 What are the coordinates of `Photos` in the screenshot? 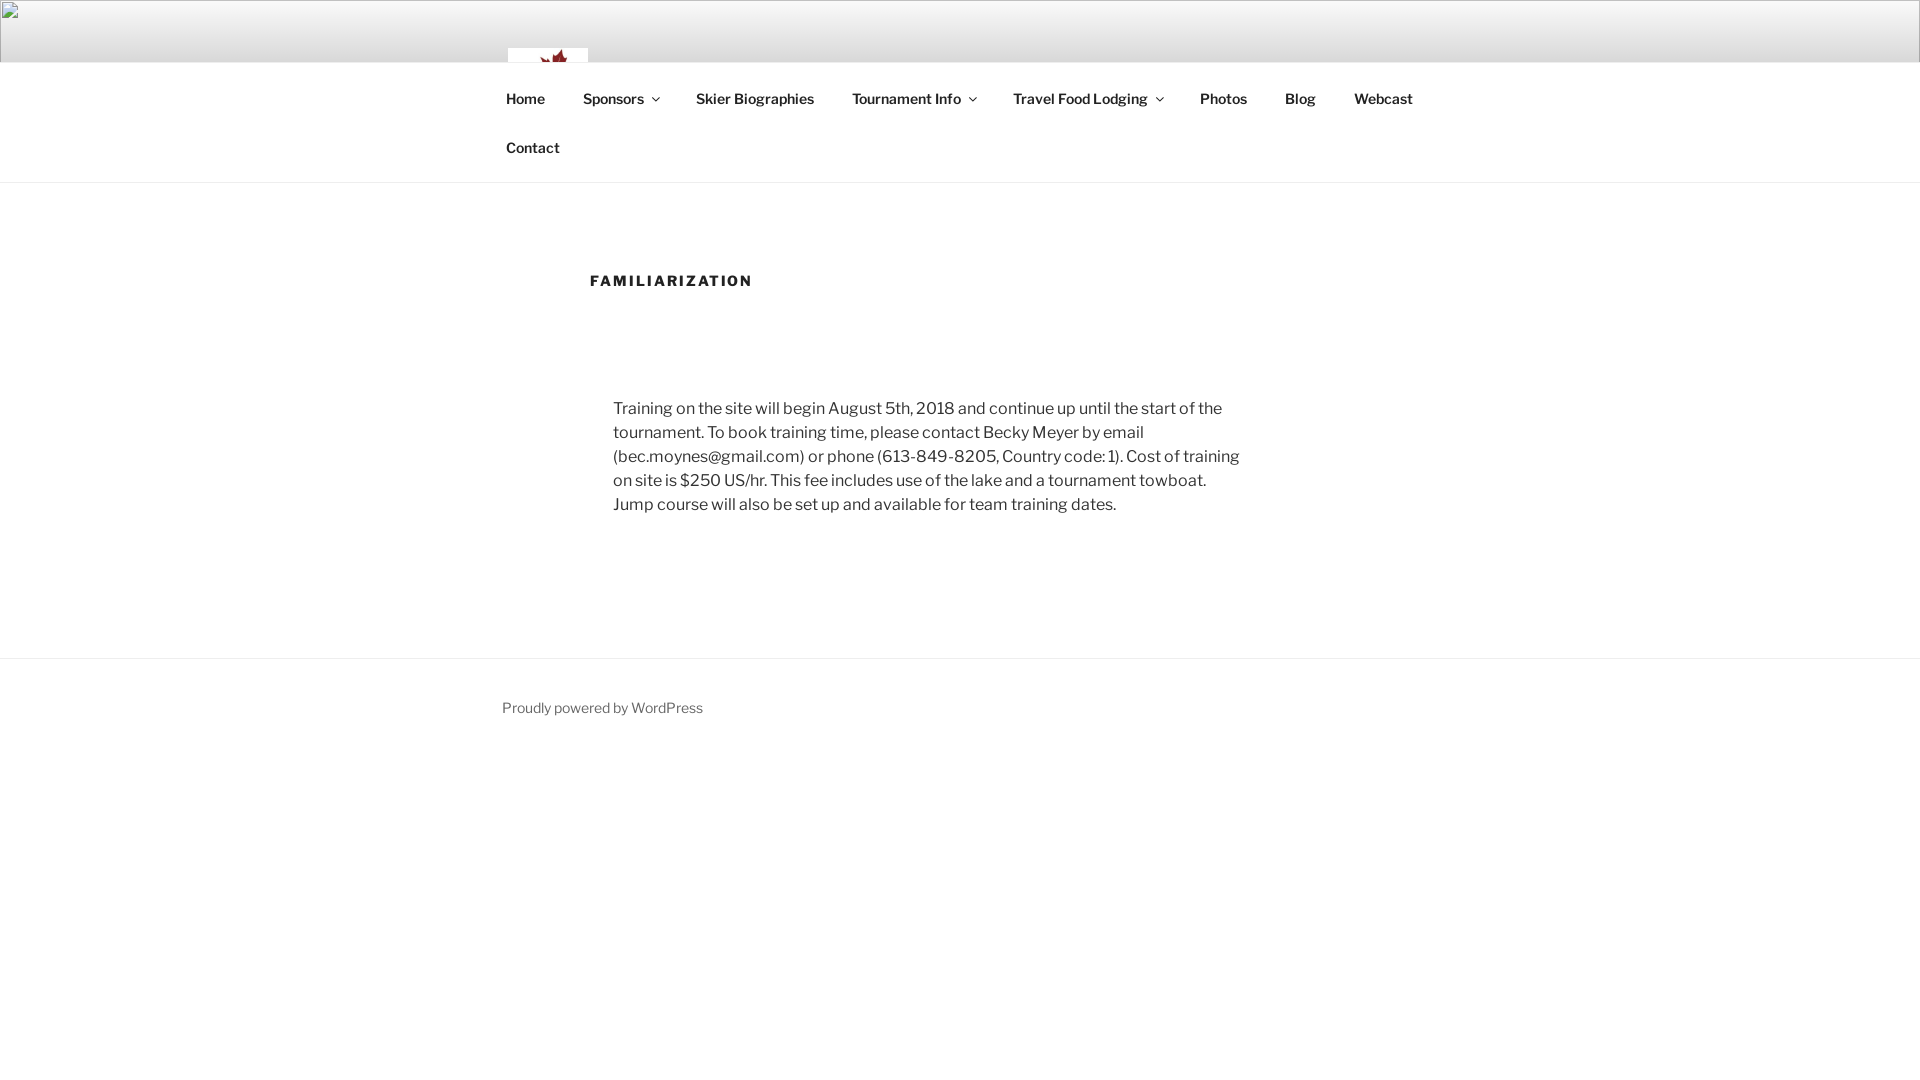 It's located at (1223, 98).